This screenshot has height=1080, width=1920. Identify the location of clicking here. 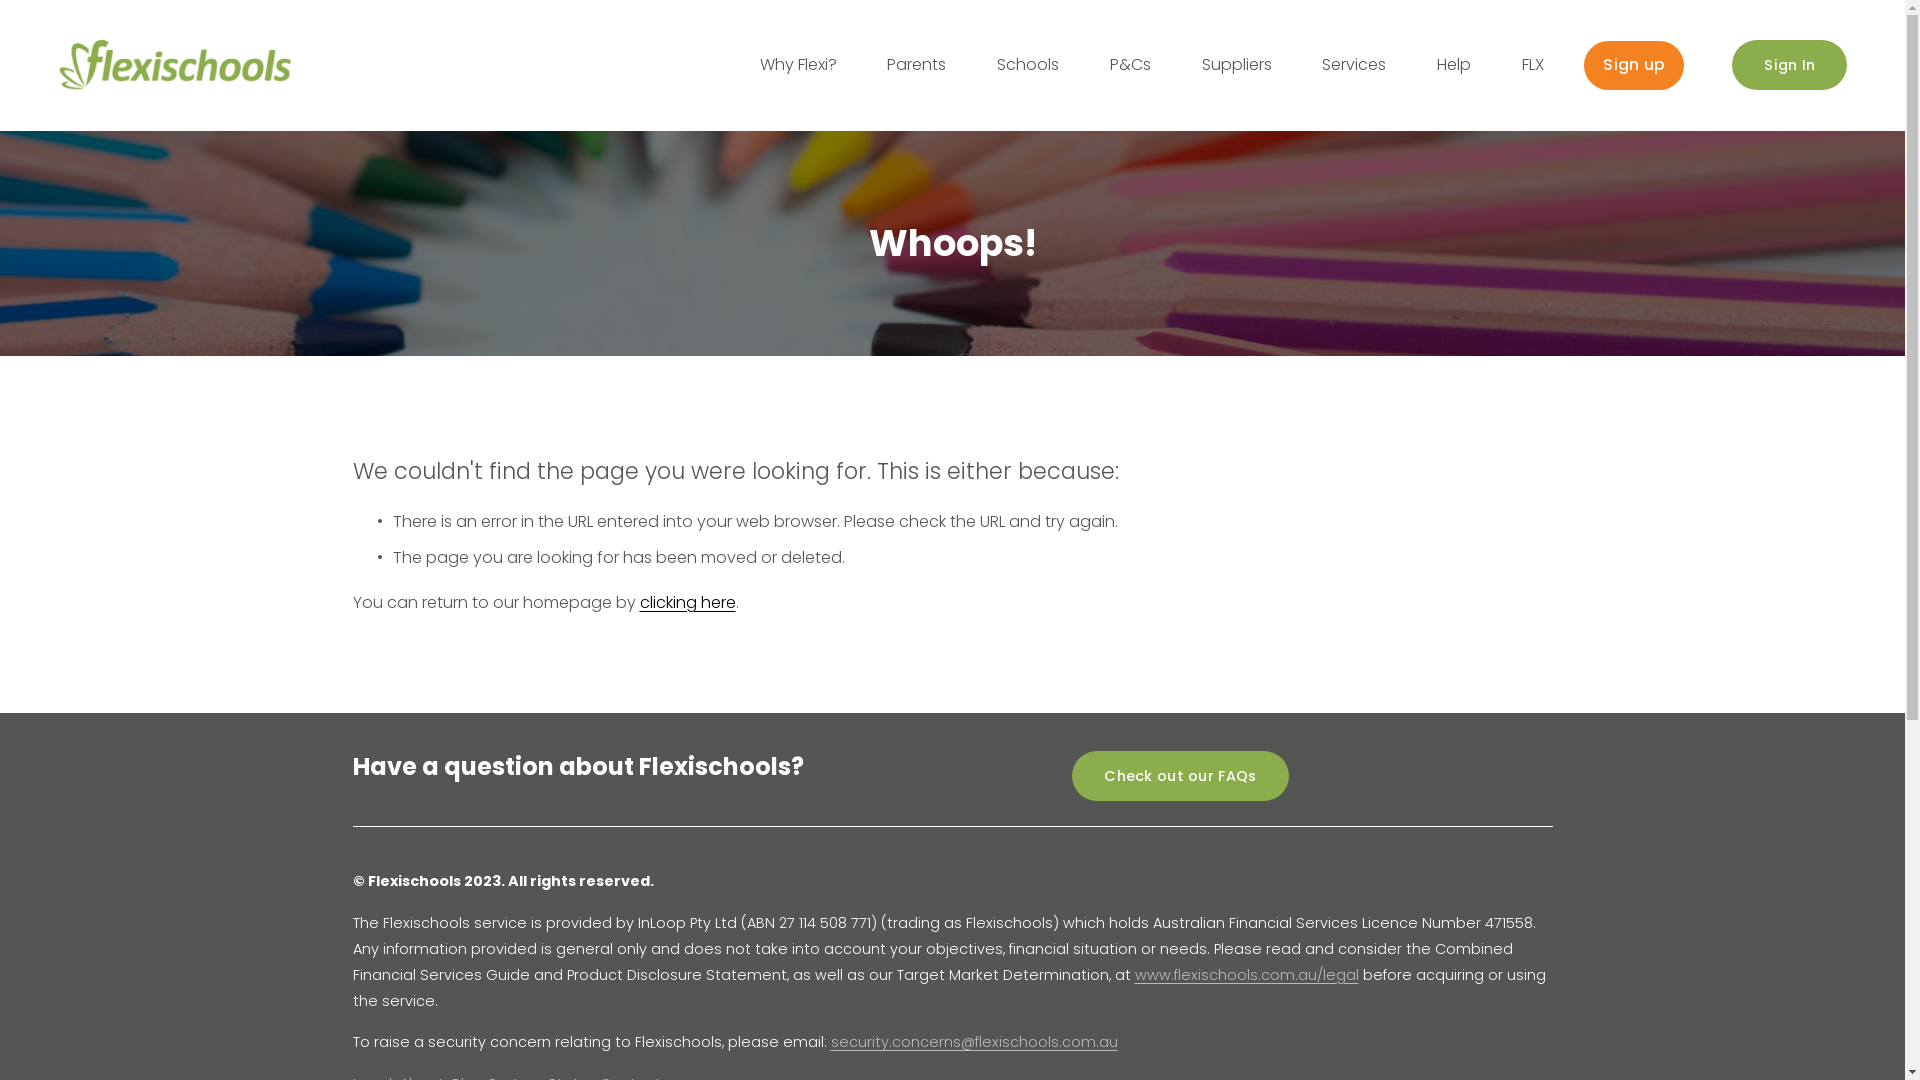
(688, 602).